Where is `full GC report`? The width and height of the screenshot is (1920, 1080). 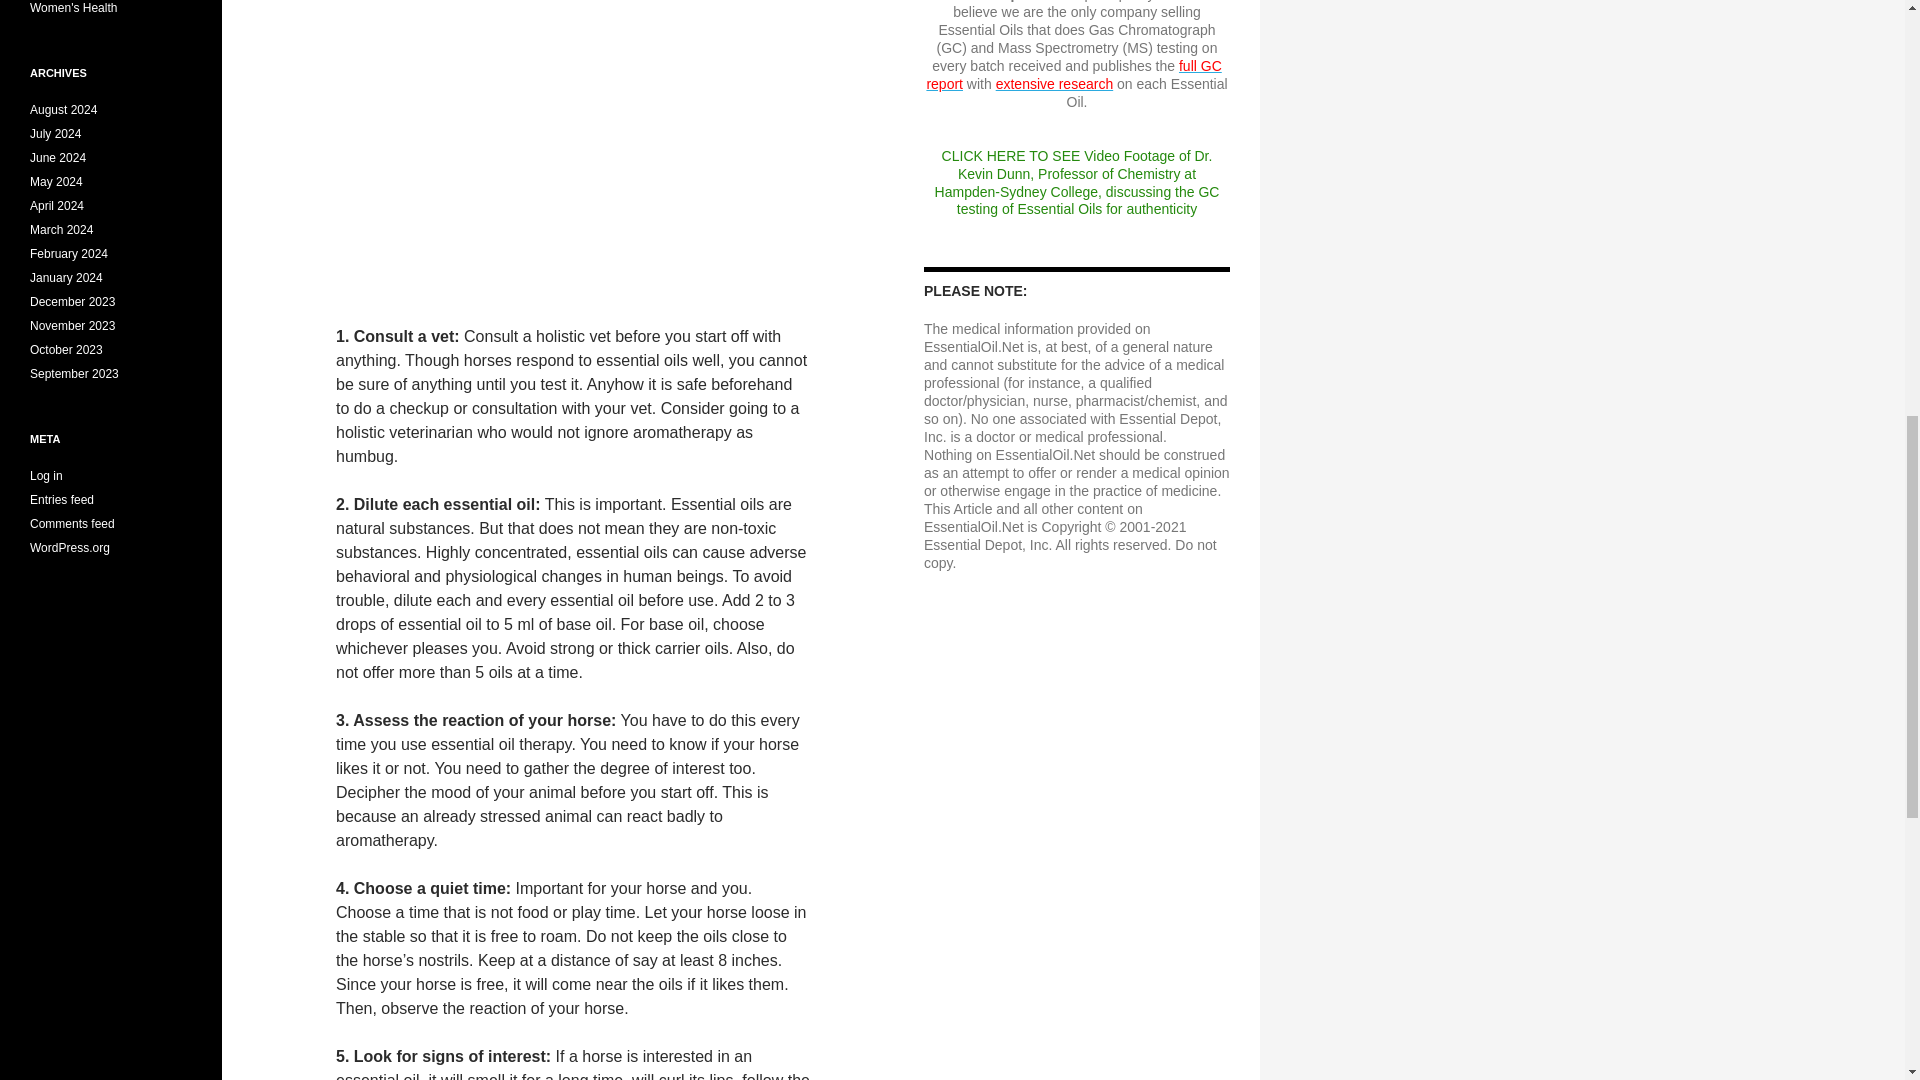
full GC report is located at coordinates (1073, 74).